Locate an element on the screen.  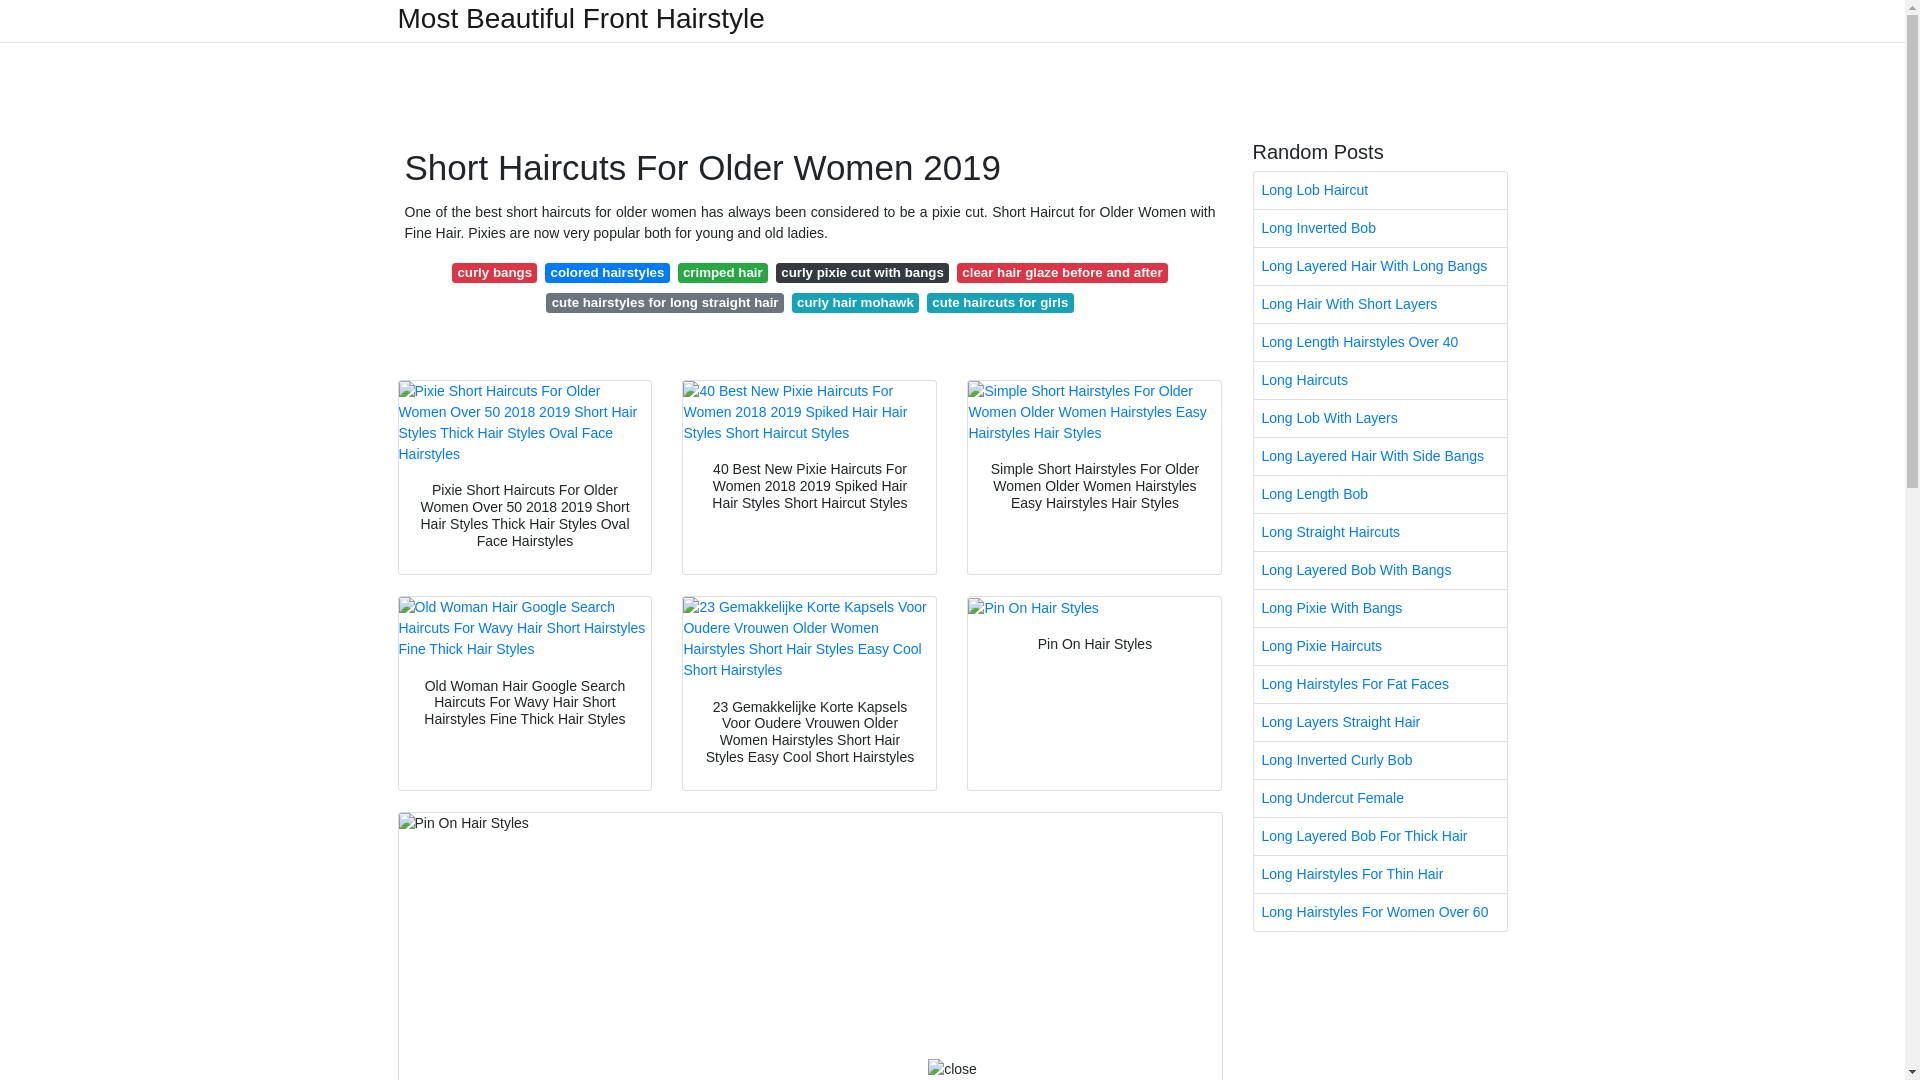
Long Length Hairstyles Over 40 is located at coordinates (1380, 342).